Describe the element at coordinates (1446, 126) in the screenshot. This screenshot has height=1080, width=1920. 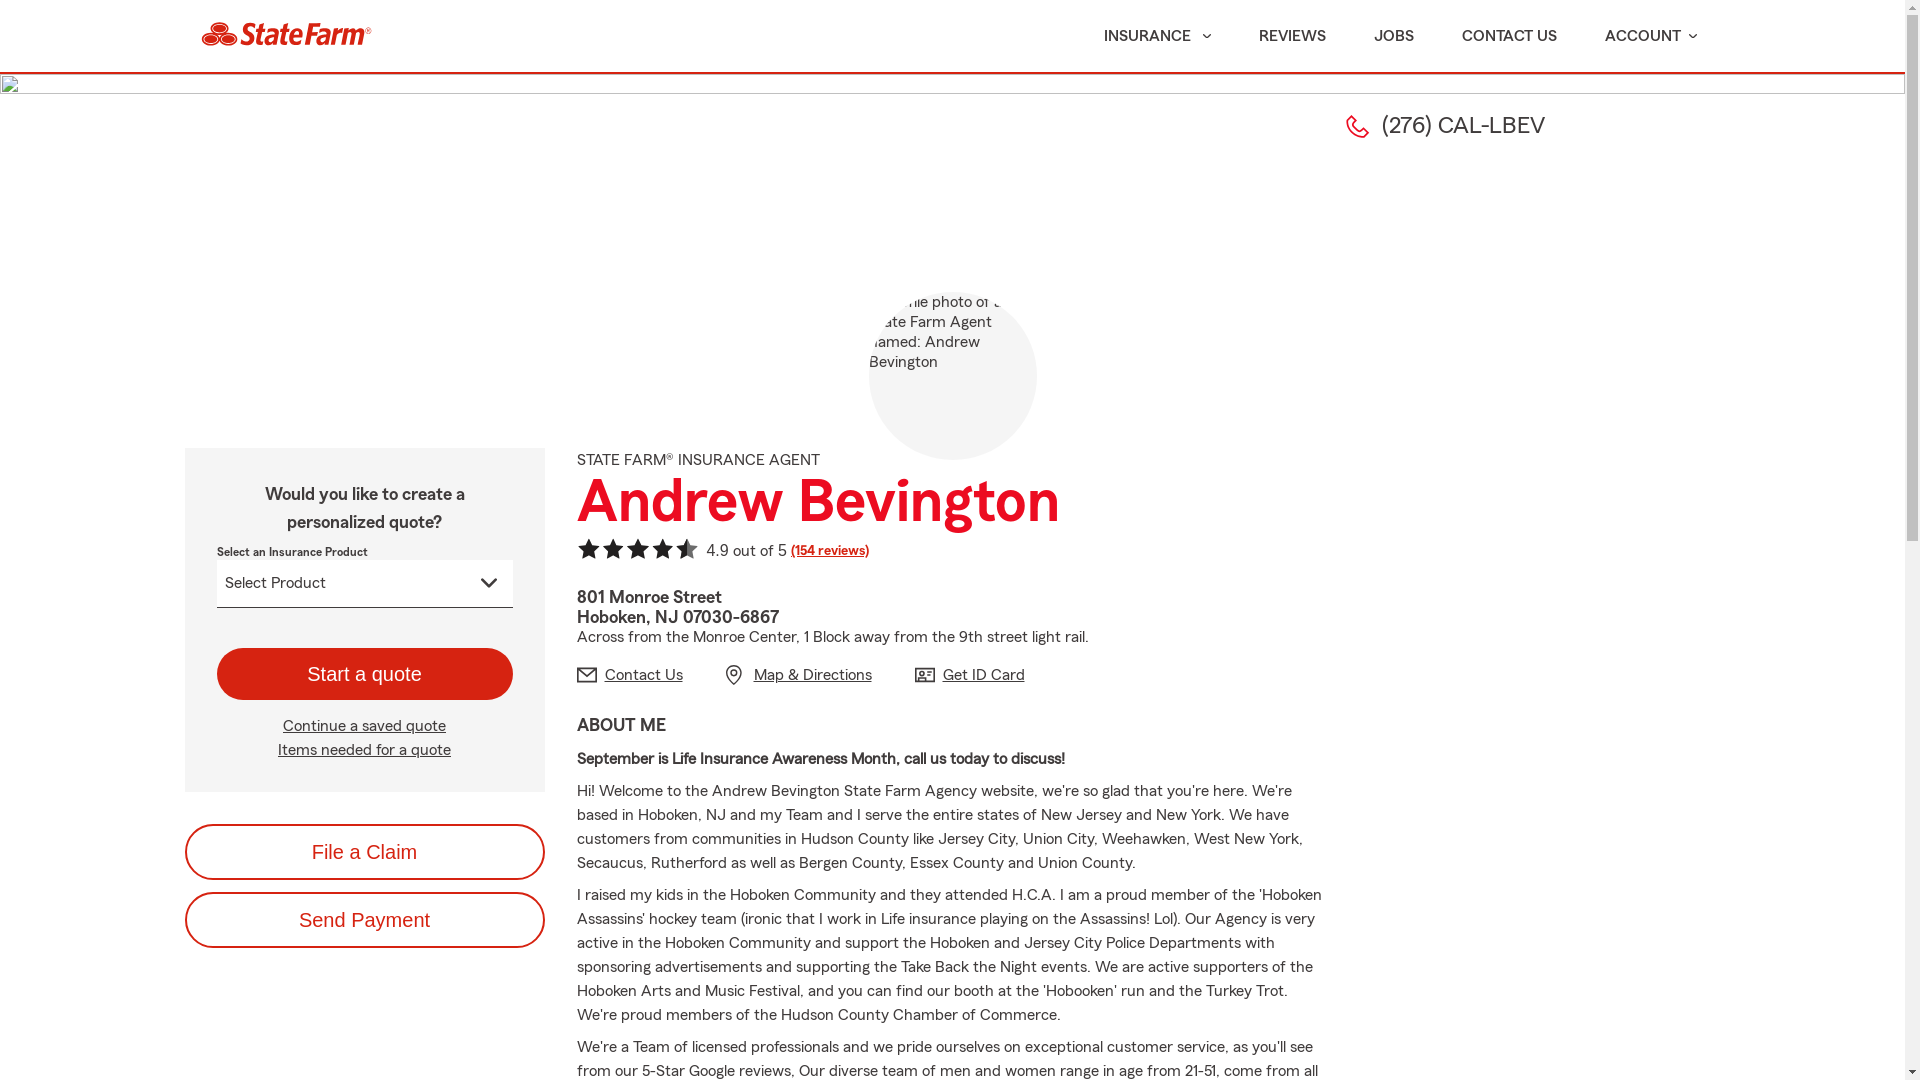
I see `(276) CAL-LBEV` at that location.